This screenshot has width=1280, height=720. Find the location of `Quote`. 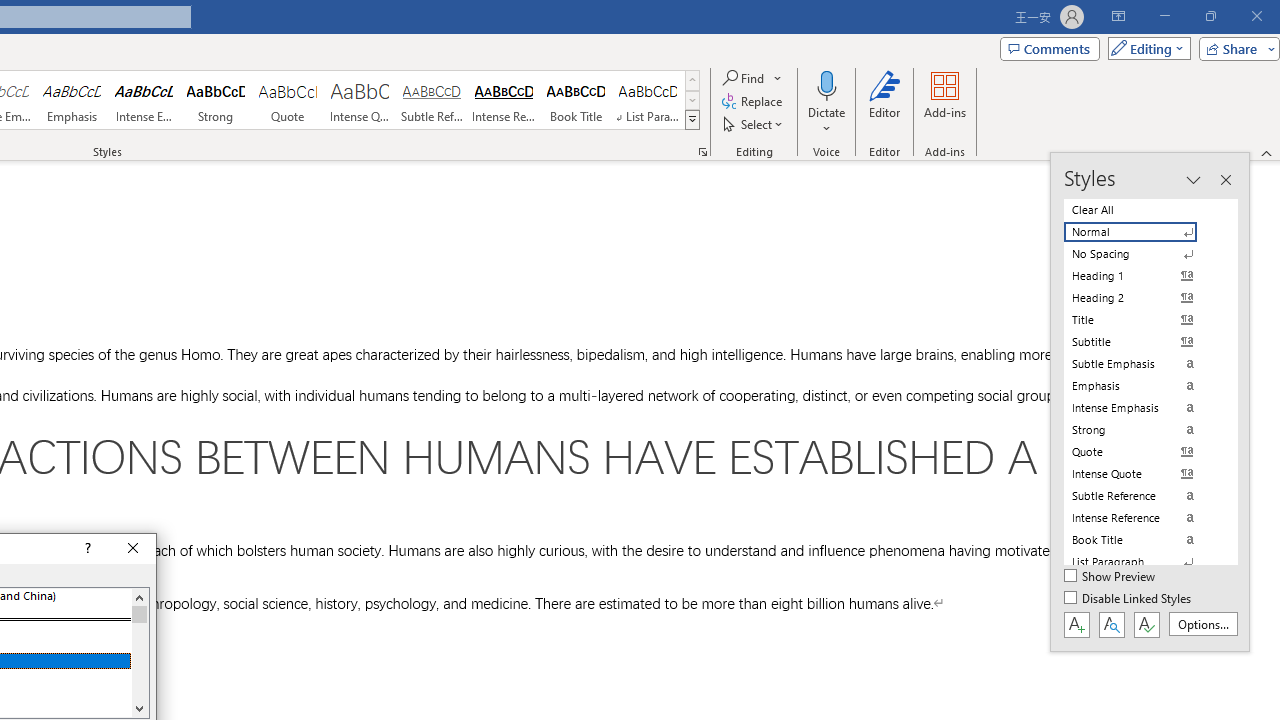

Quote is located at coordinates (288, 100).